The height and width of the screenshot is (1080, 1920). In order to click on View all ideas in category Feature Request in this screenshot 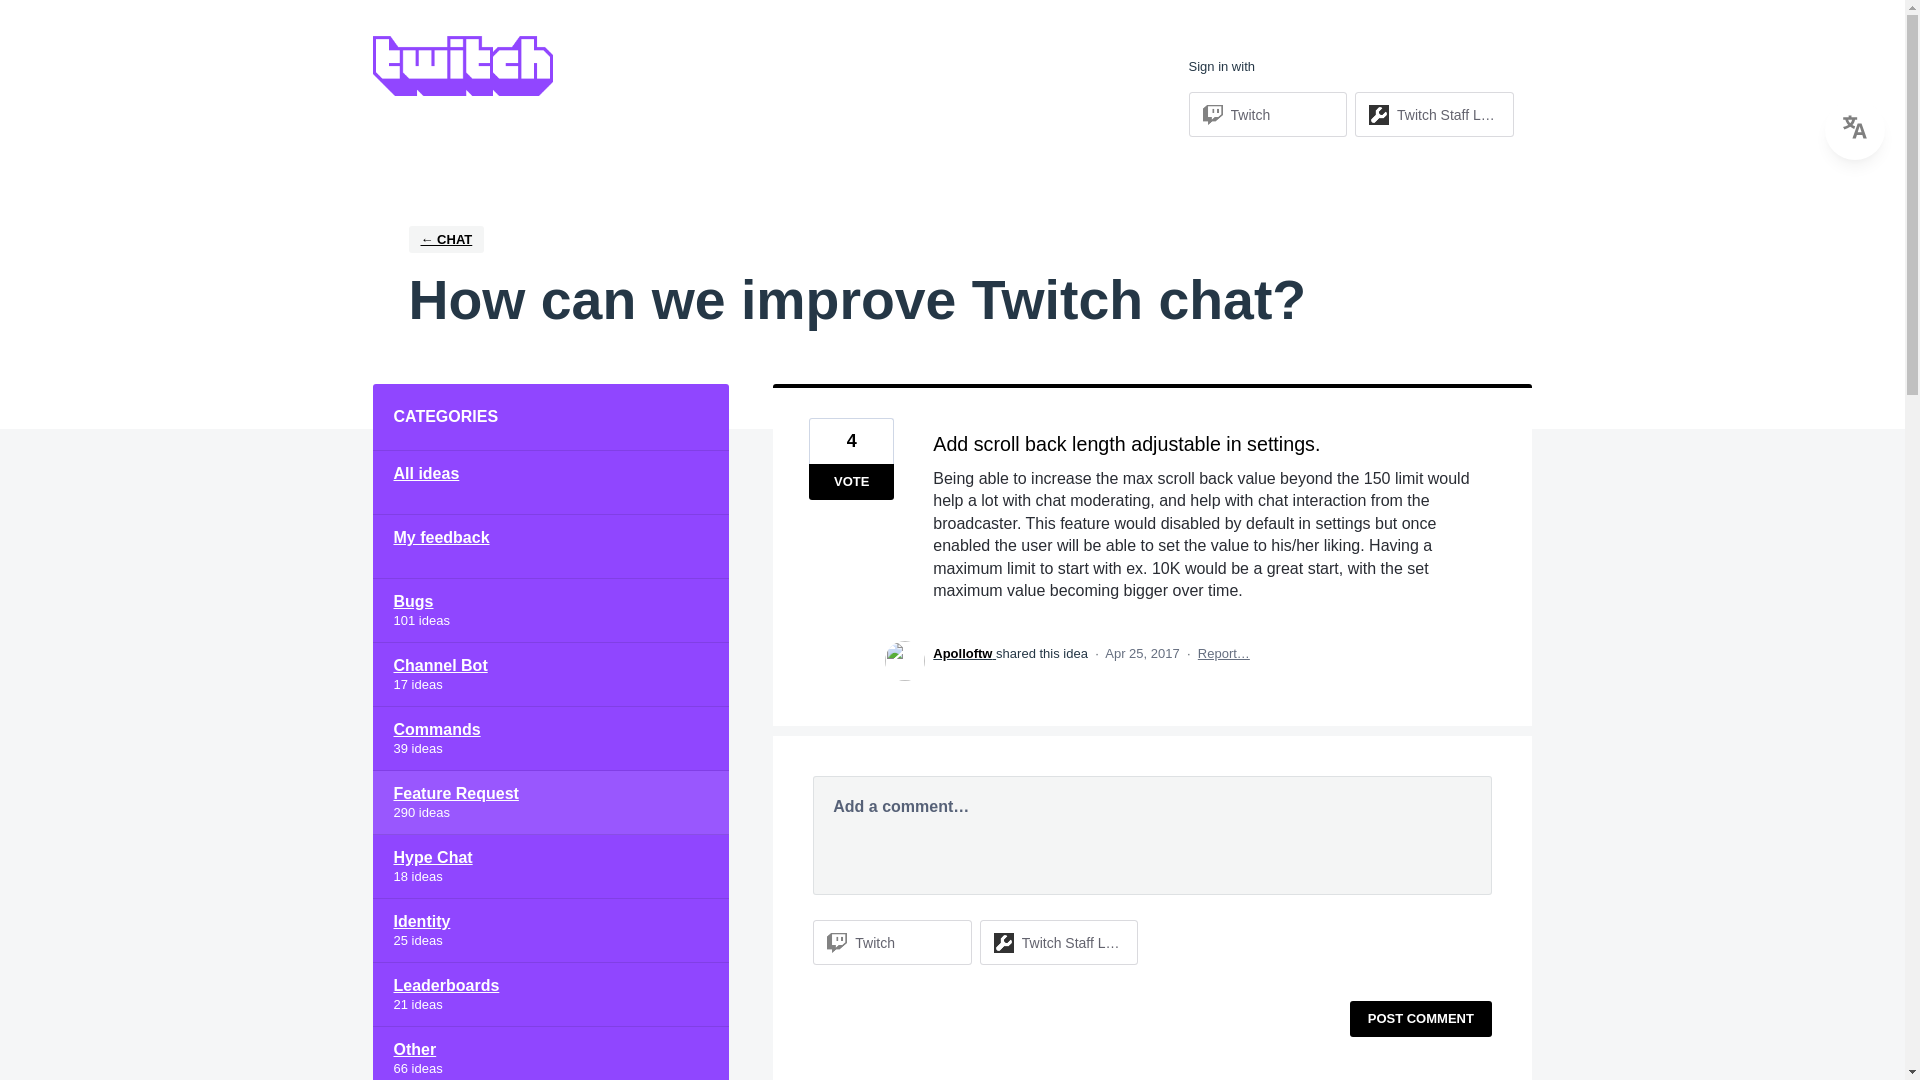, I will do `click(550, 802)`.